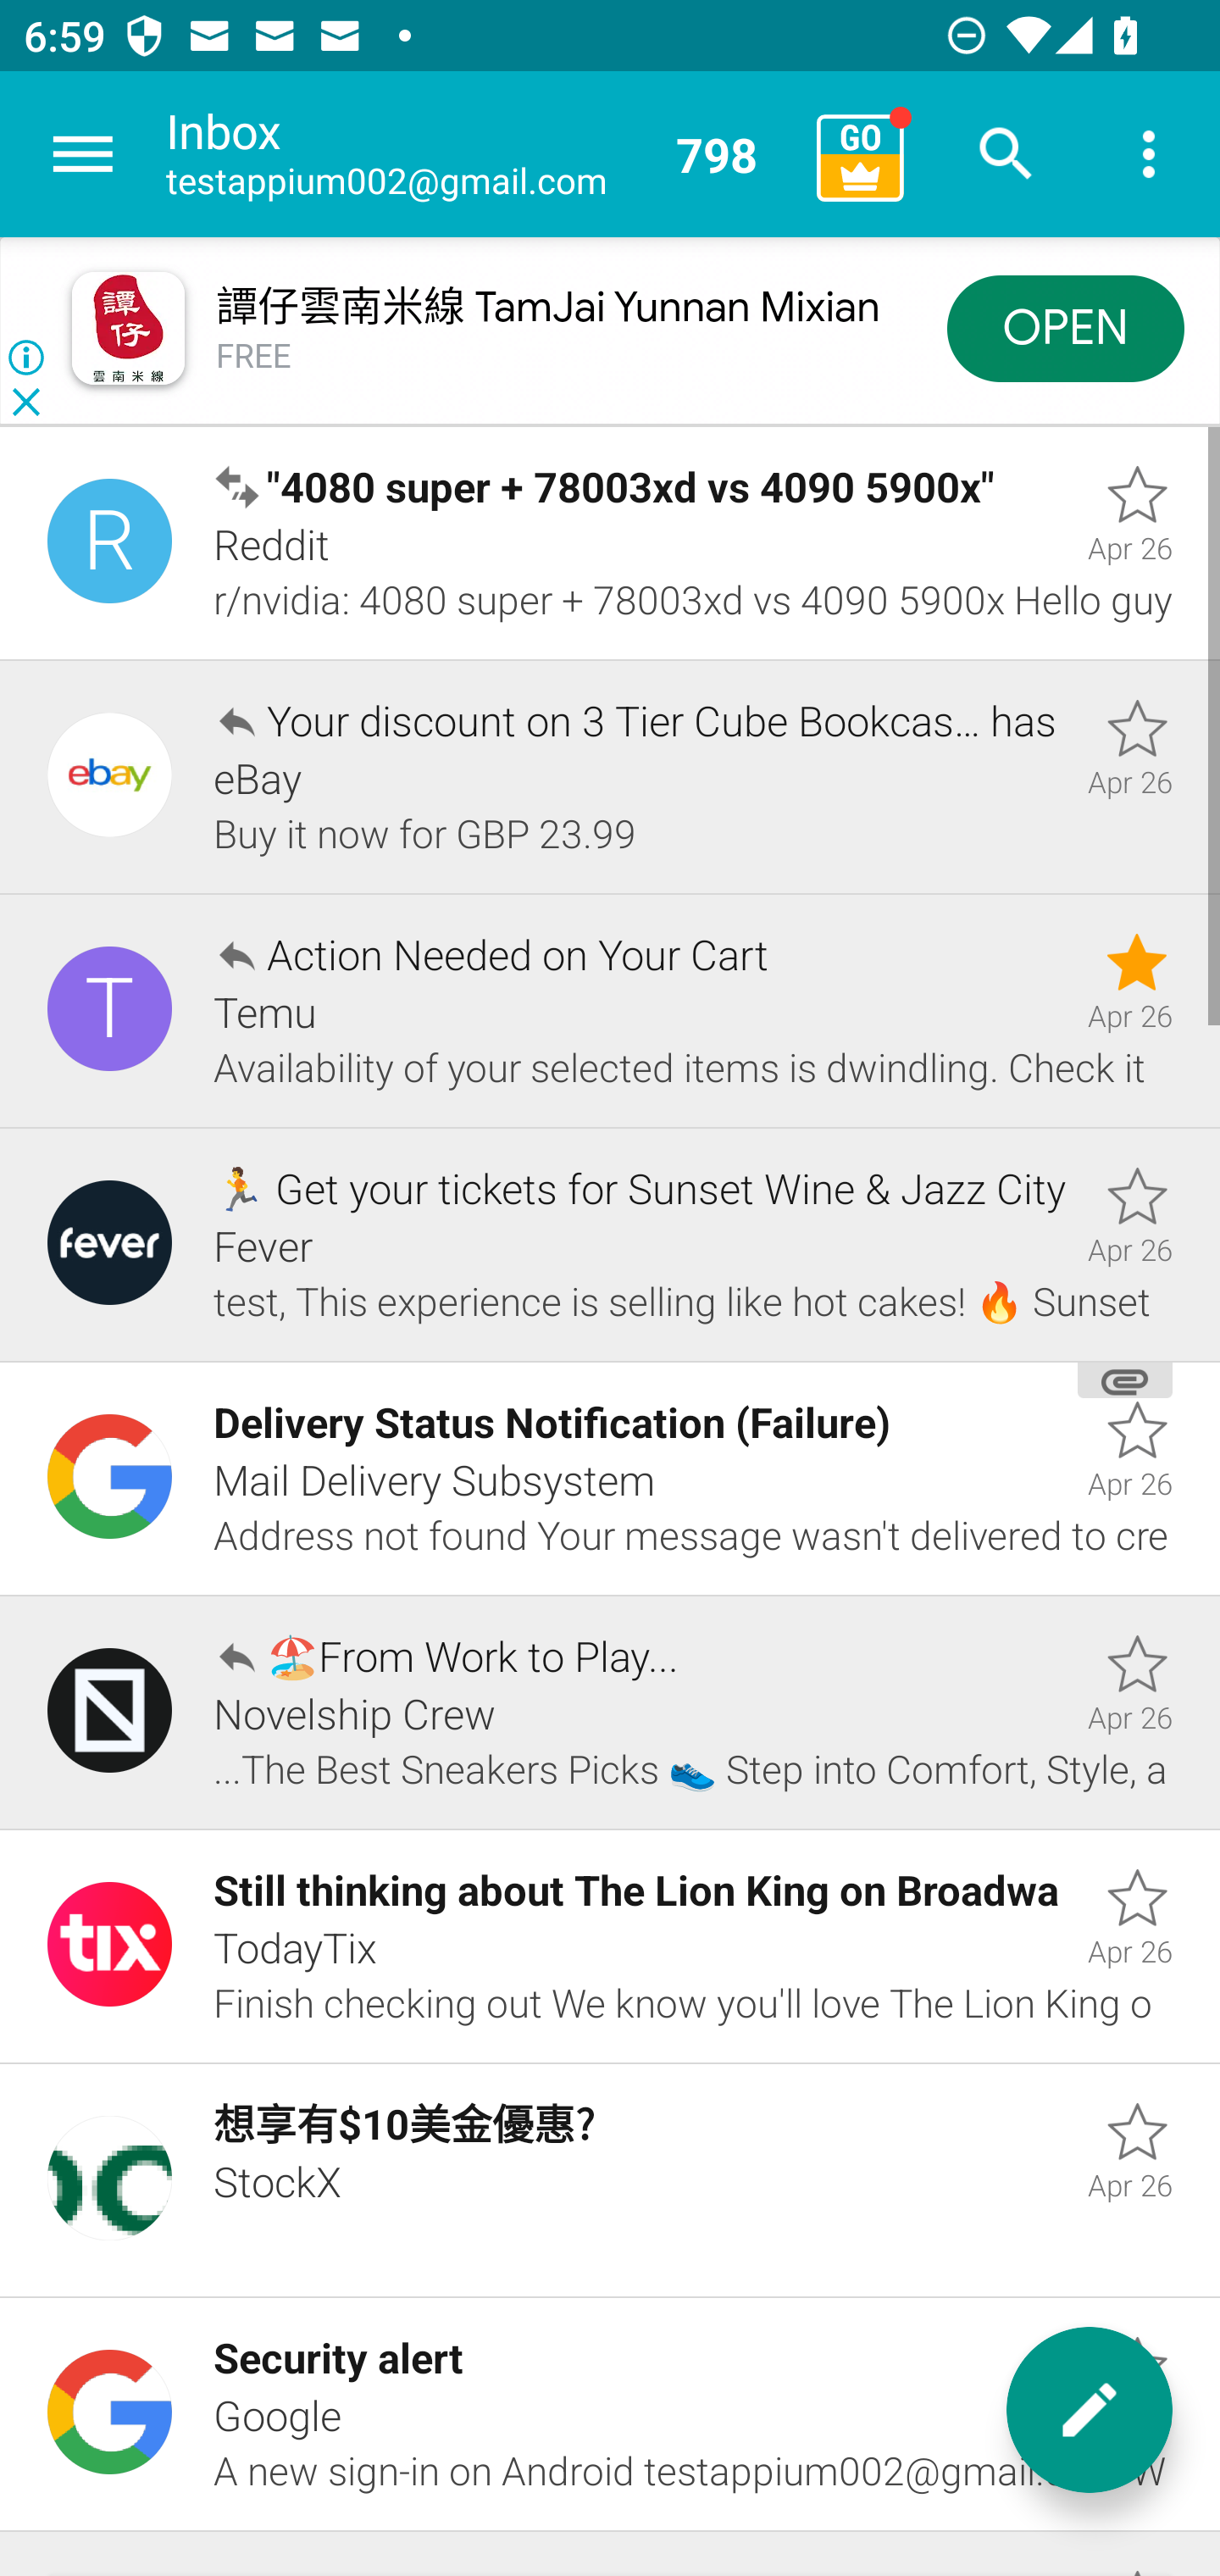 The width and height of the screenshot is (1220, 2576). What do you see at coordinates (254, 356) in the screenshot?
I see `FREE` at bounding box center [254, 356].